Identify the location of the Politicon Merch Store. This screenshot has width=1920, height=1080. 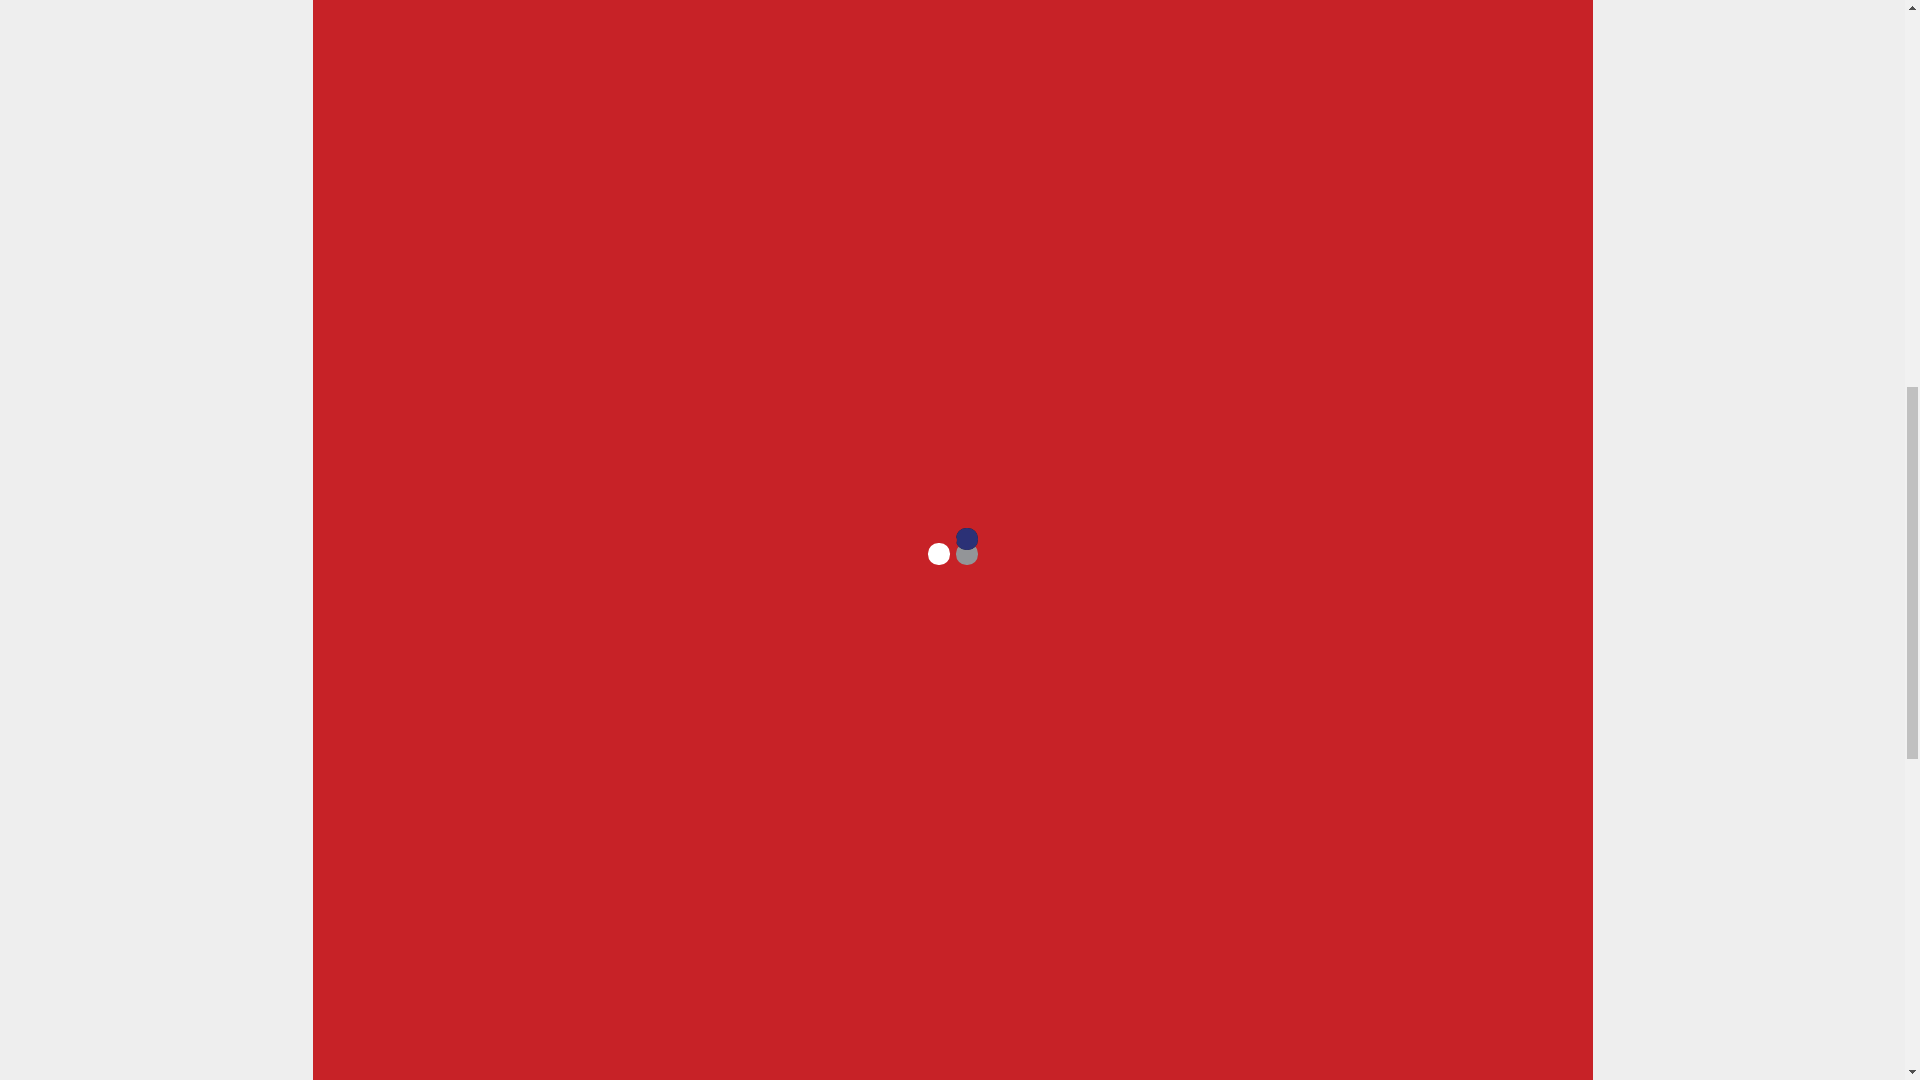
(714, 38).